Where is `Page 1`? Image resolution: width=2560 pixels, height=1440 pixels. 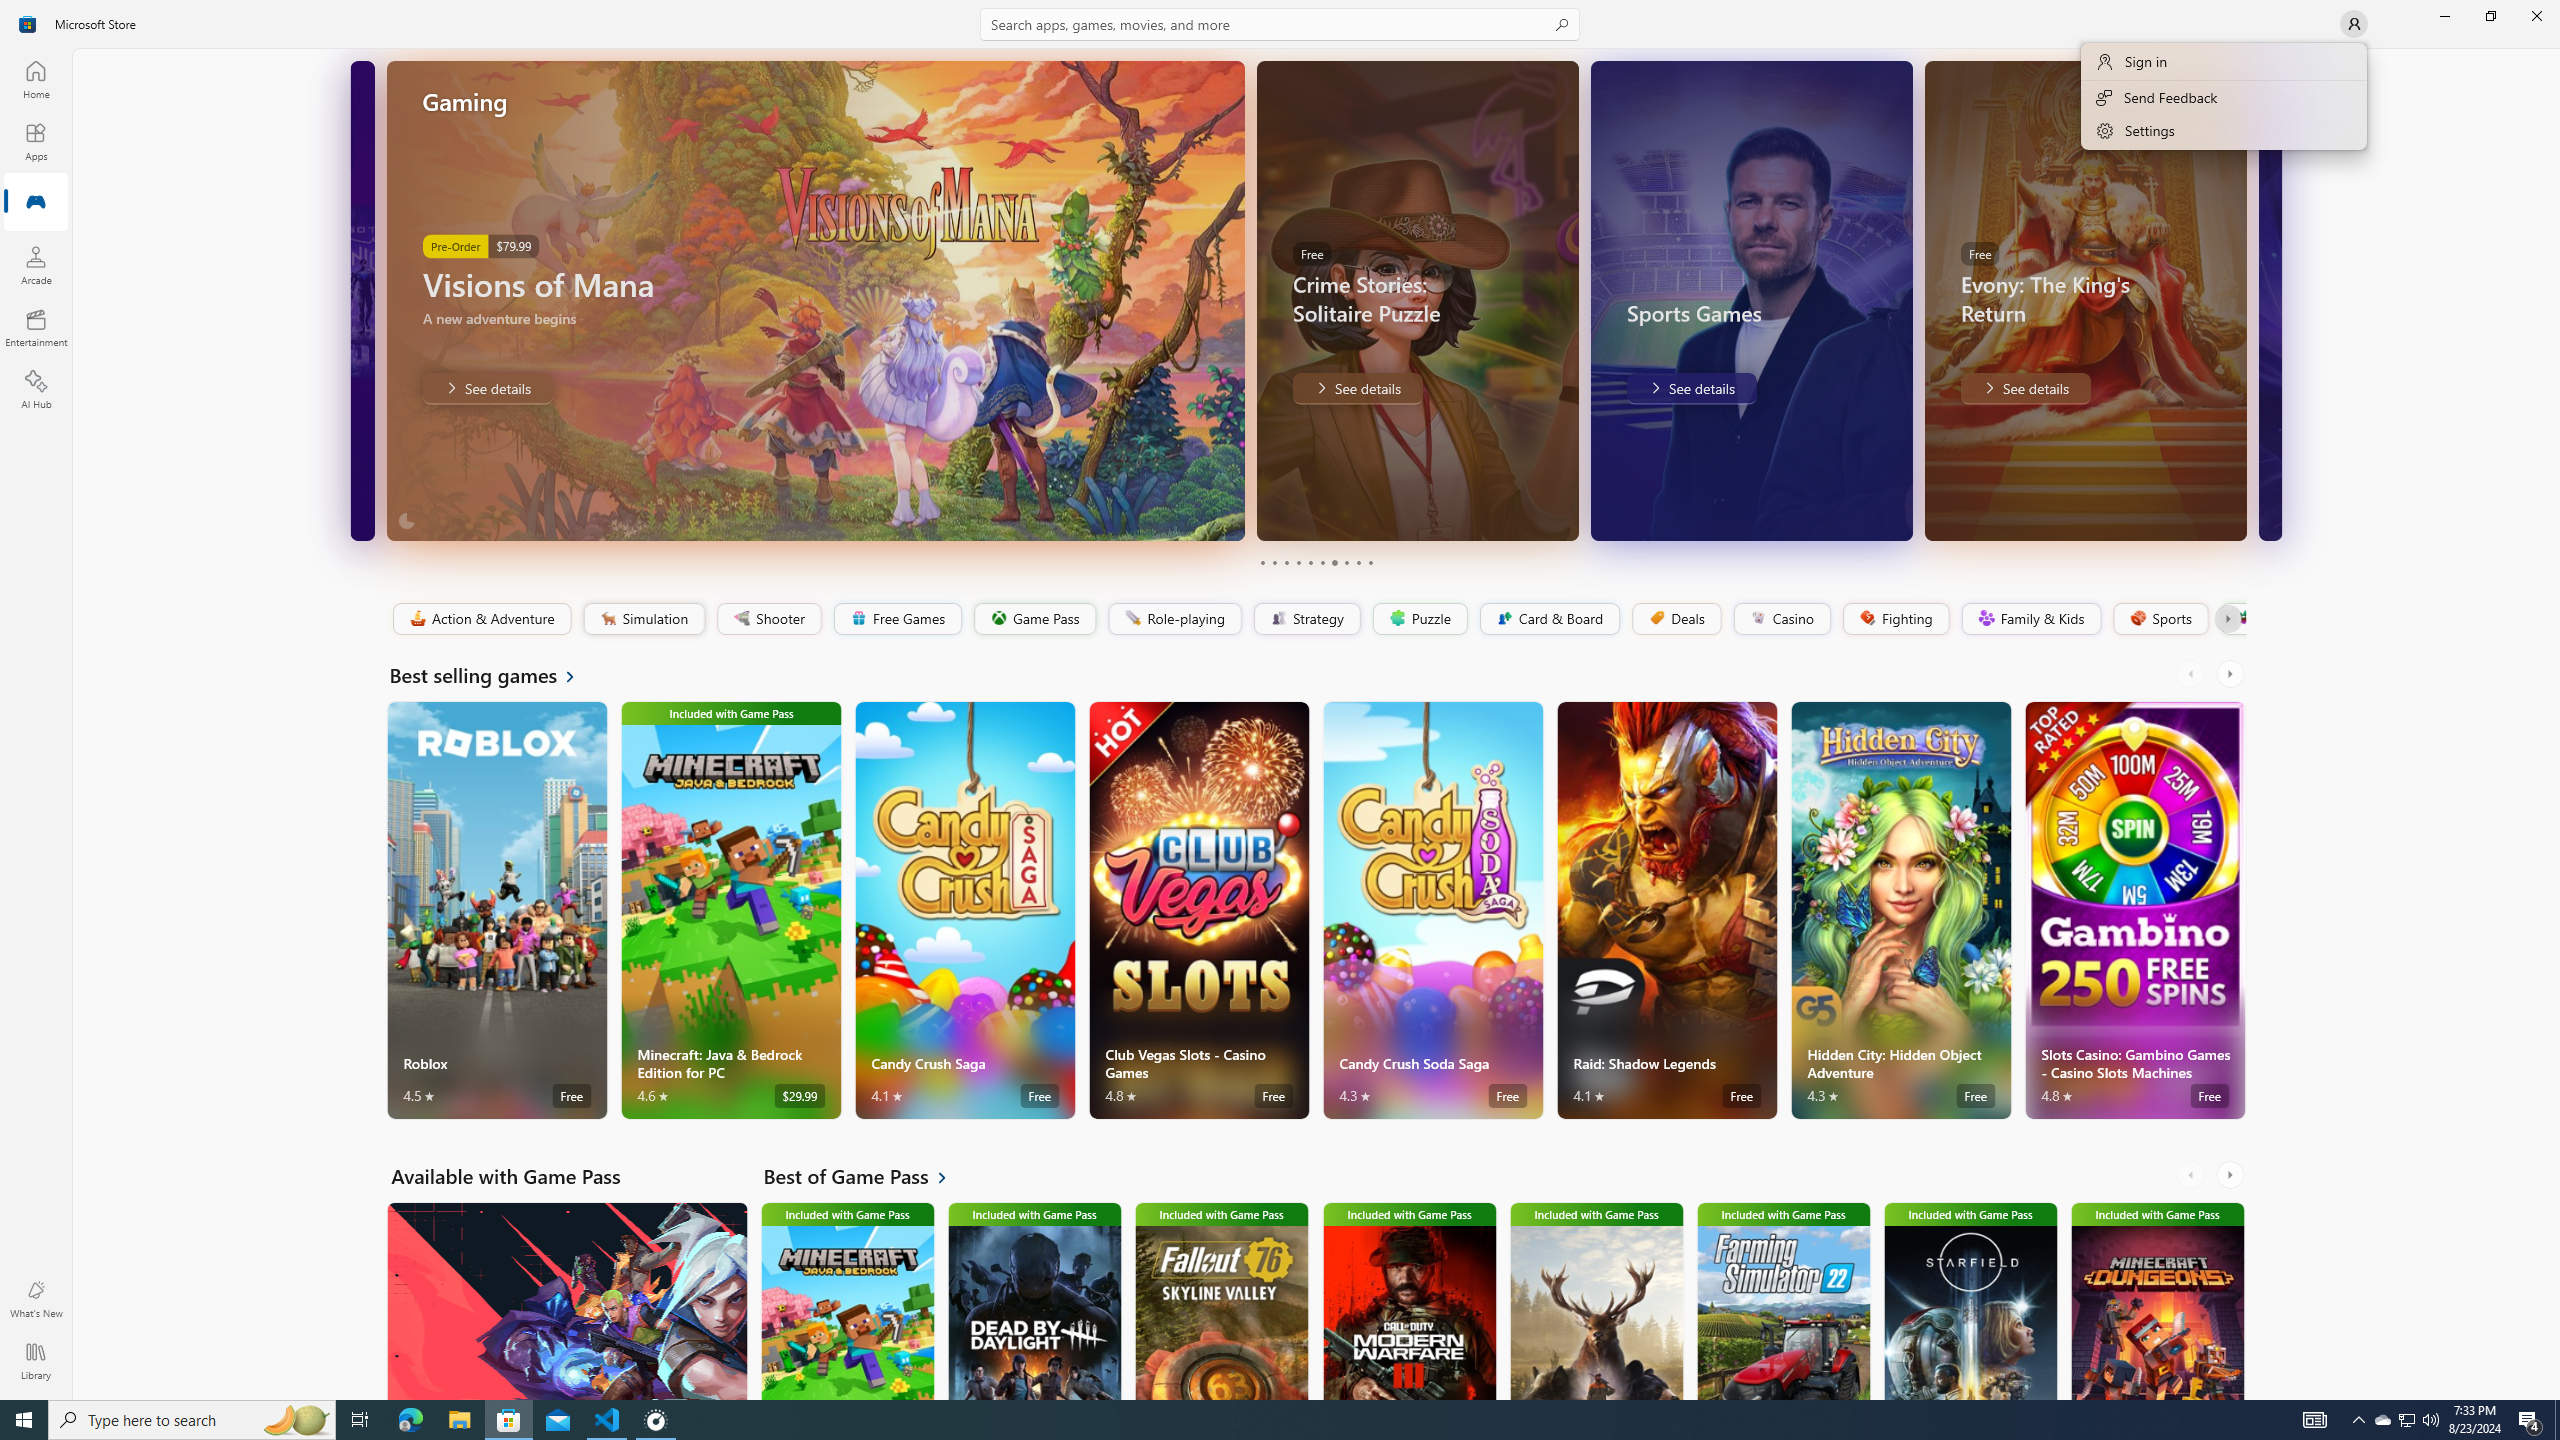
Page 1 is located at coordinates (1262, 562).